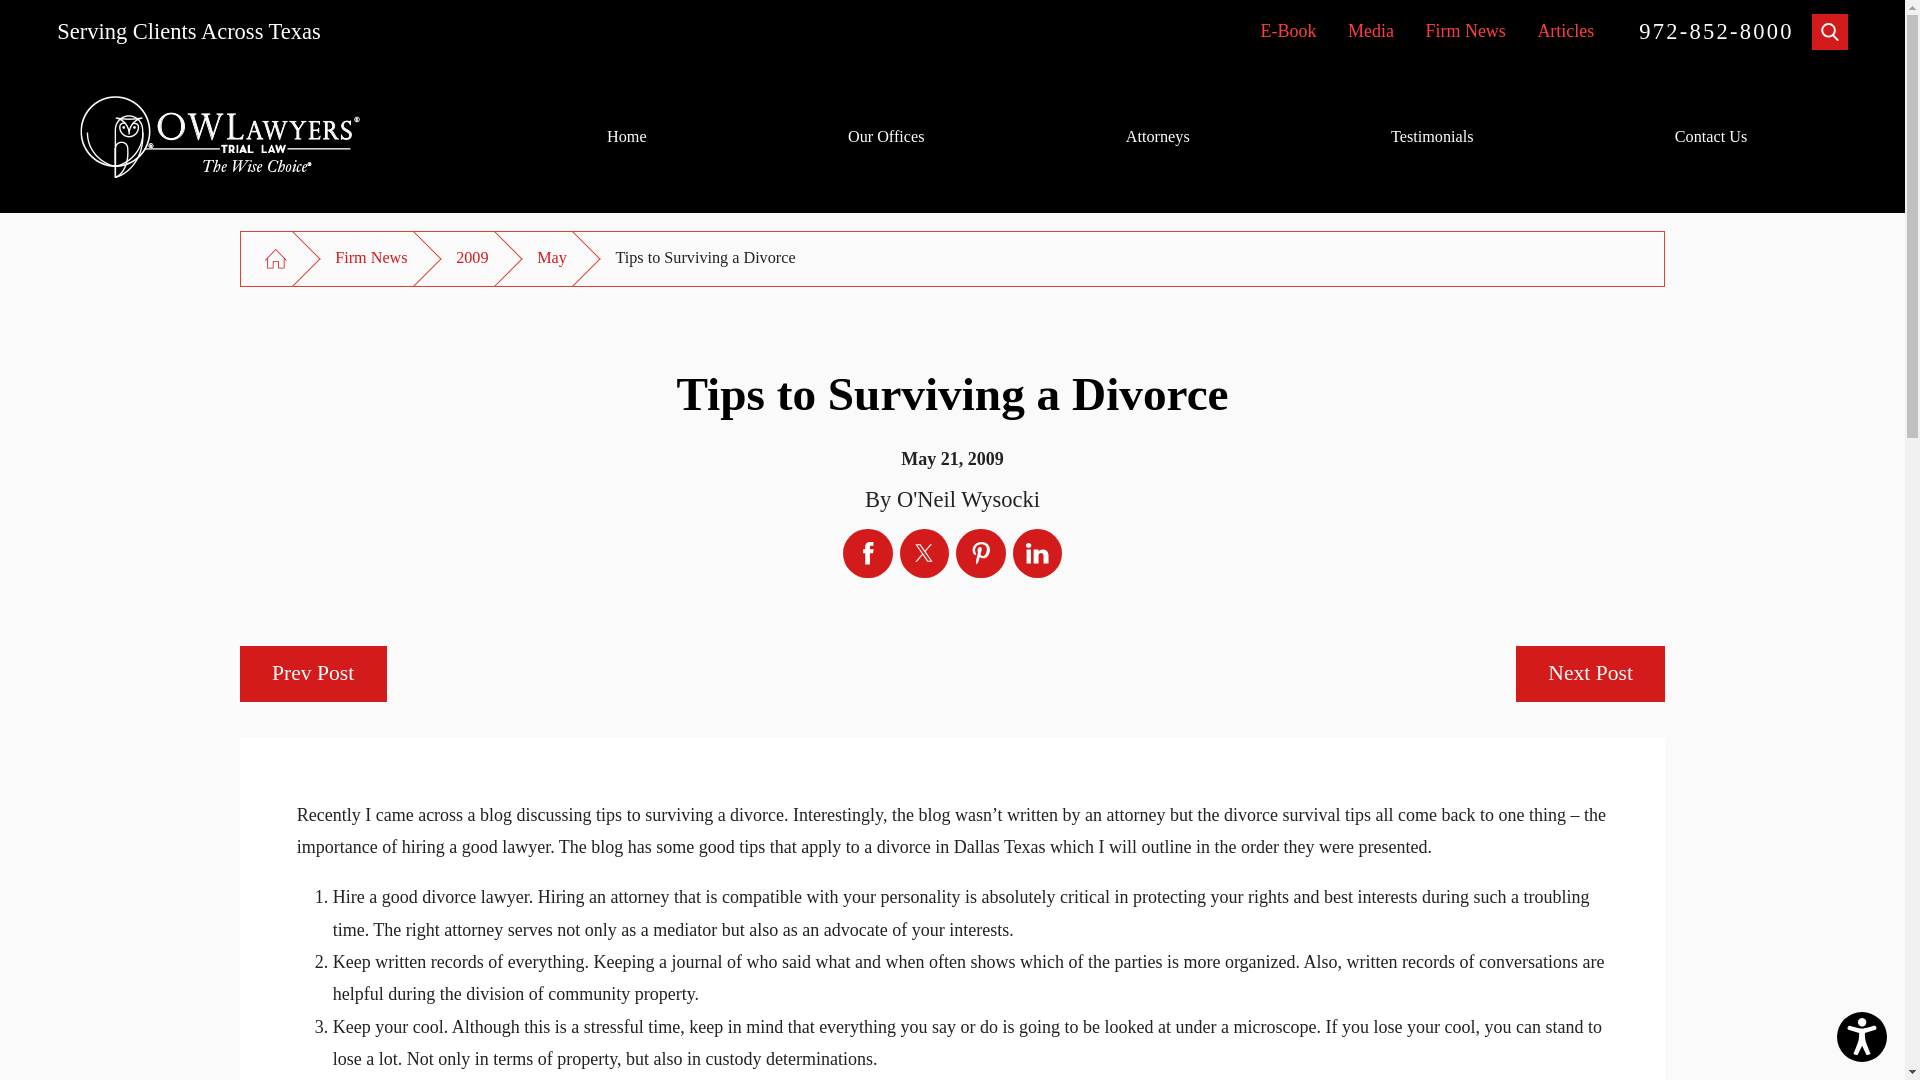 This screenshot has height=1080, width=1920. I want to click on Attorneys, so click(1158, 137).